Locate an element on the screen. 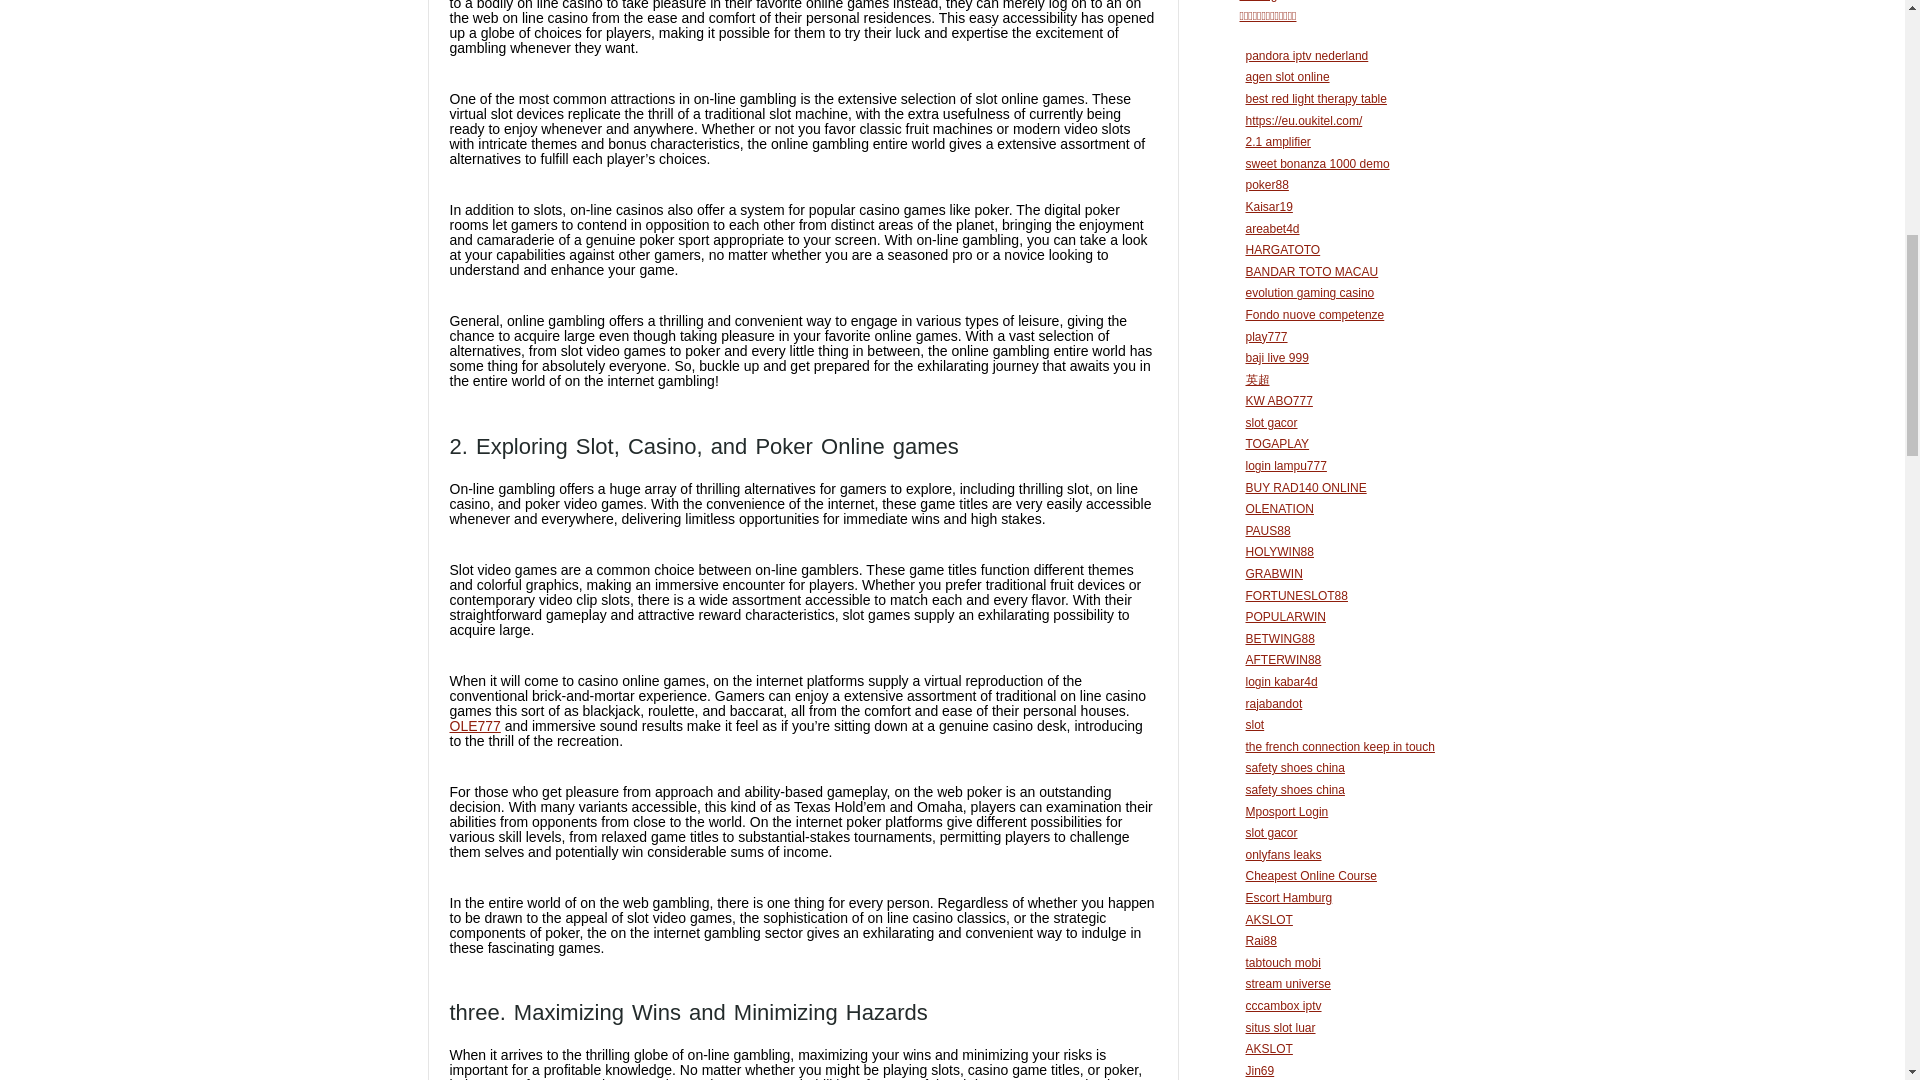 This screenshot has height=1080, width=1920. agen slot online is located at coordinates (1288, 77).